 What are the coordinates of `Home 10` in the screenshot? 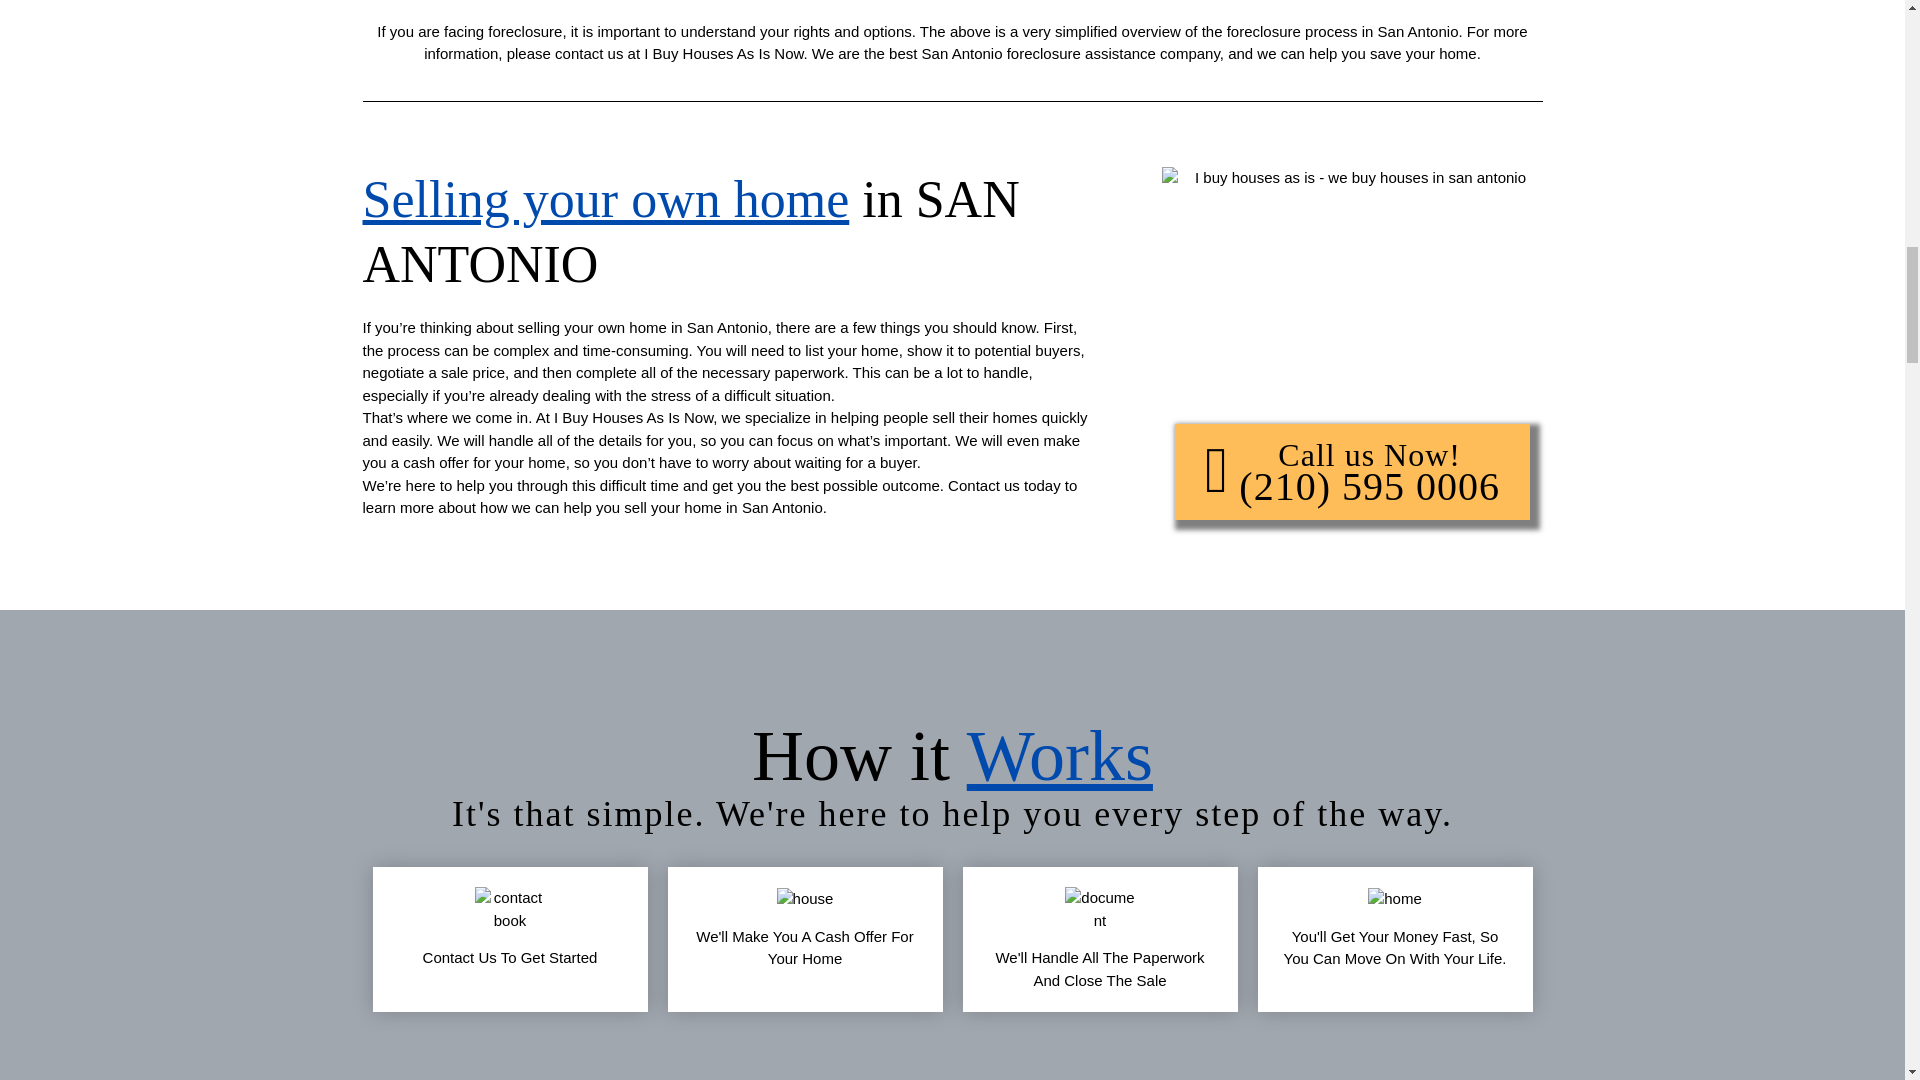 It's located at (1100, 909).